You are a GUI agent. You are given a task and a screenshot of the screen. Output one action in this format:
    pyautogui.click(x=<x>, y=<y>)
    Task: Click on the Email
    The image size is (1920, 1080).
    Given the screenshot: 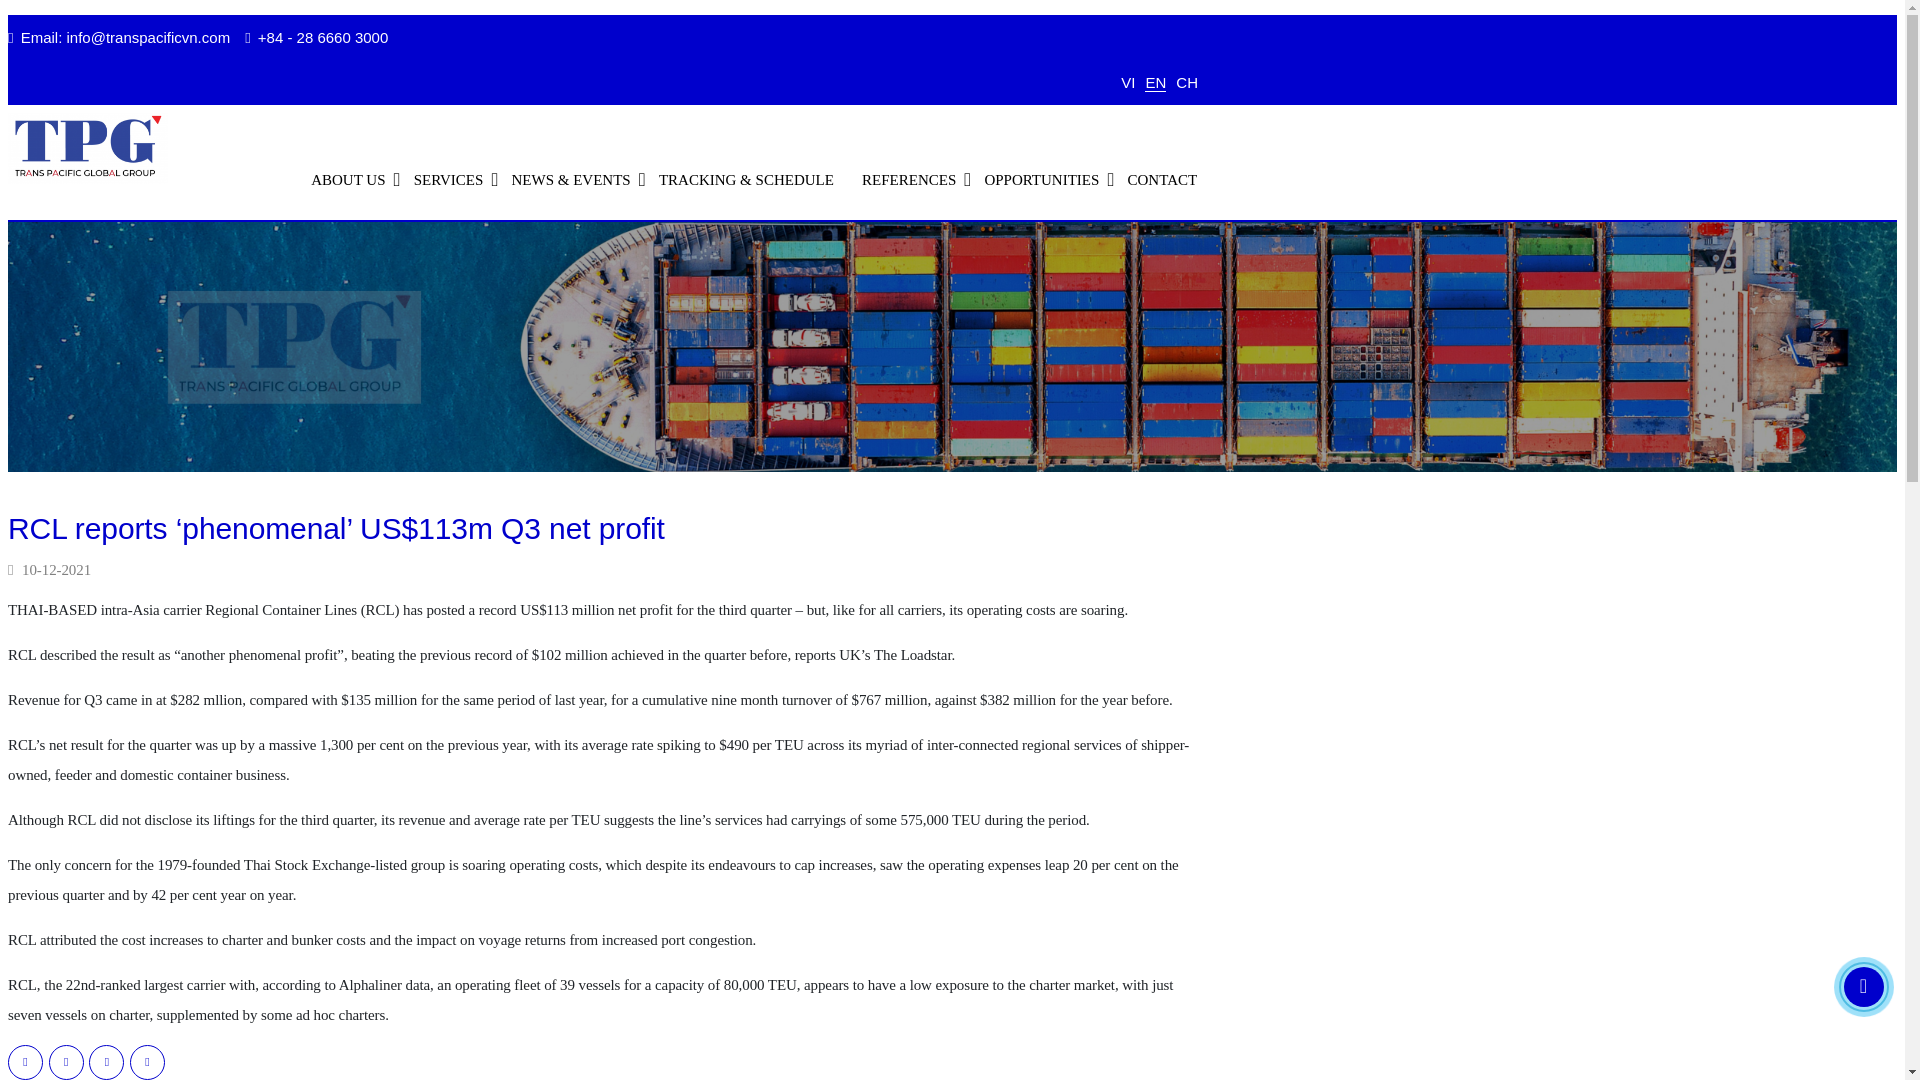 What is the action you would take?
    pyautogui.click(x=126, y=38)
    